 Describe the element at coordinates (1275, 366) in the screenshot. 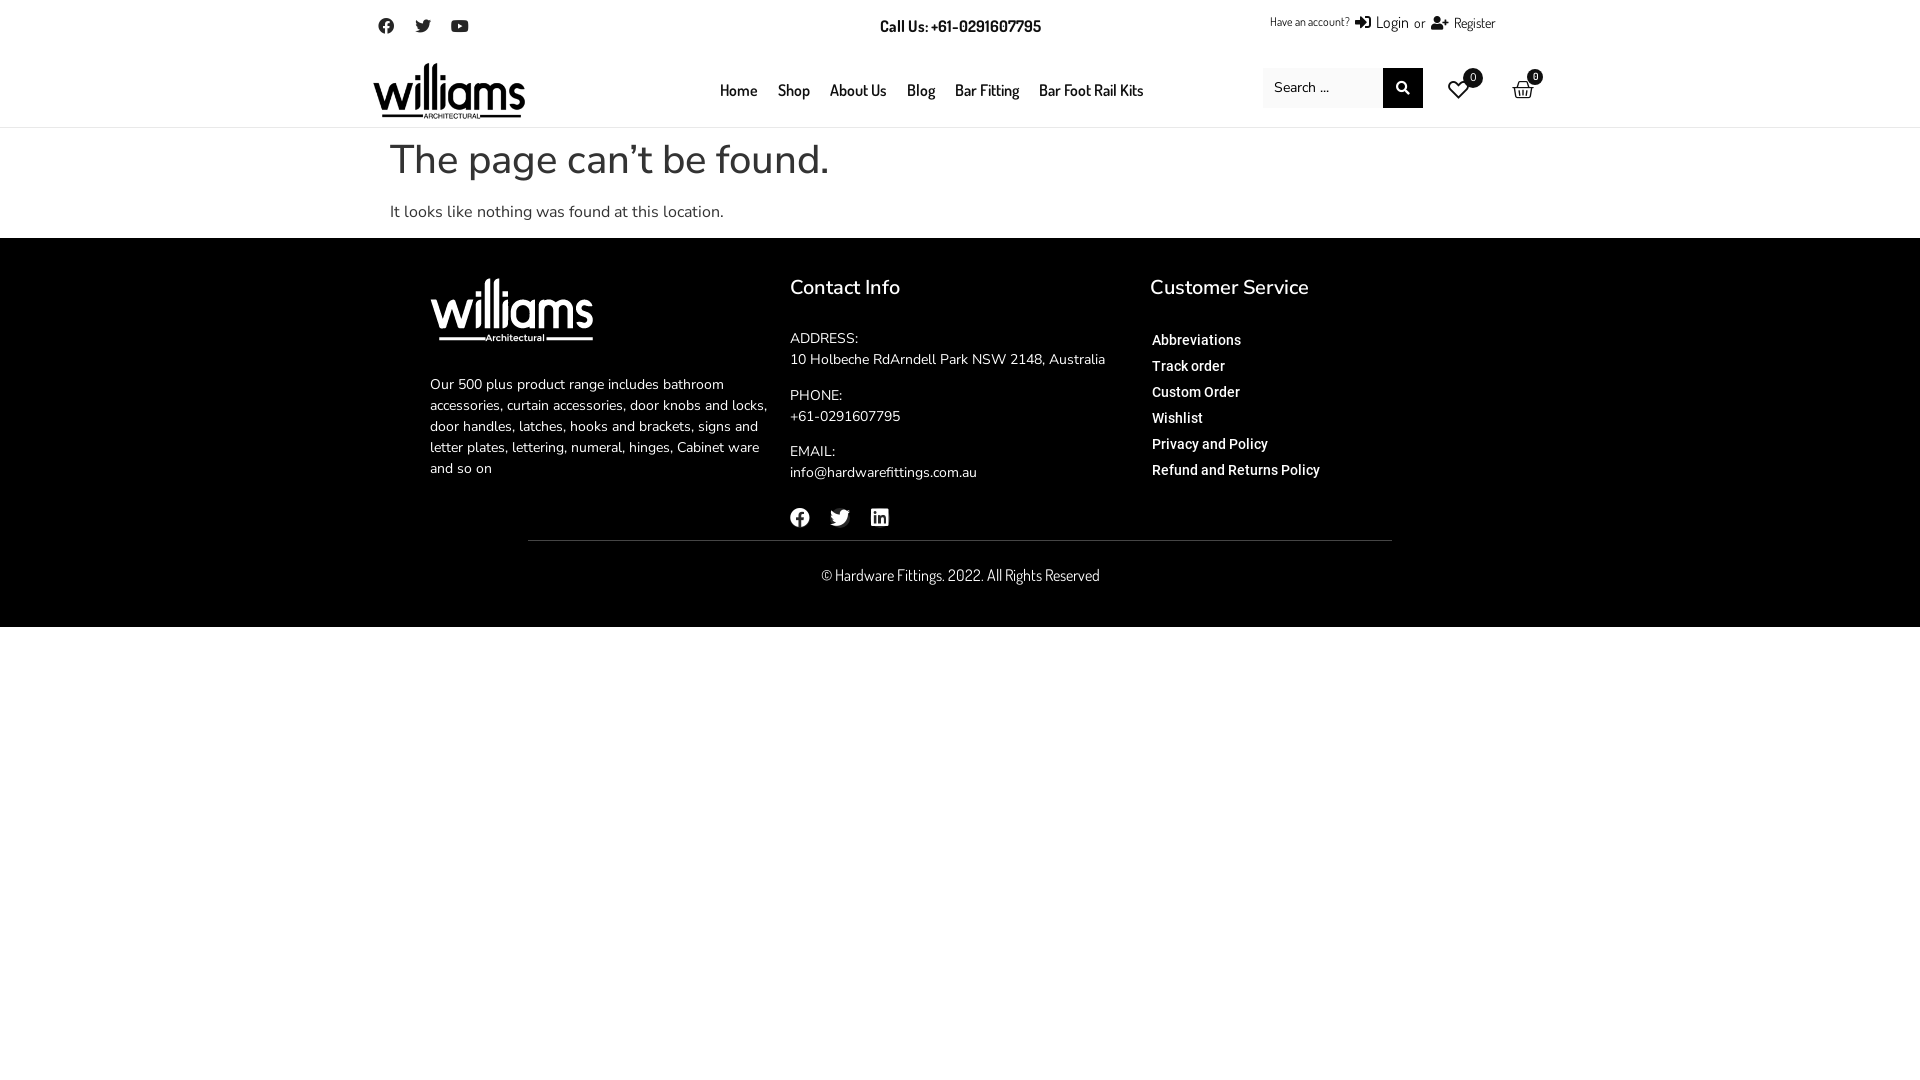

I see `Track order` at that location.